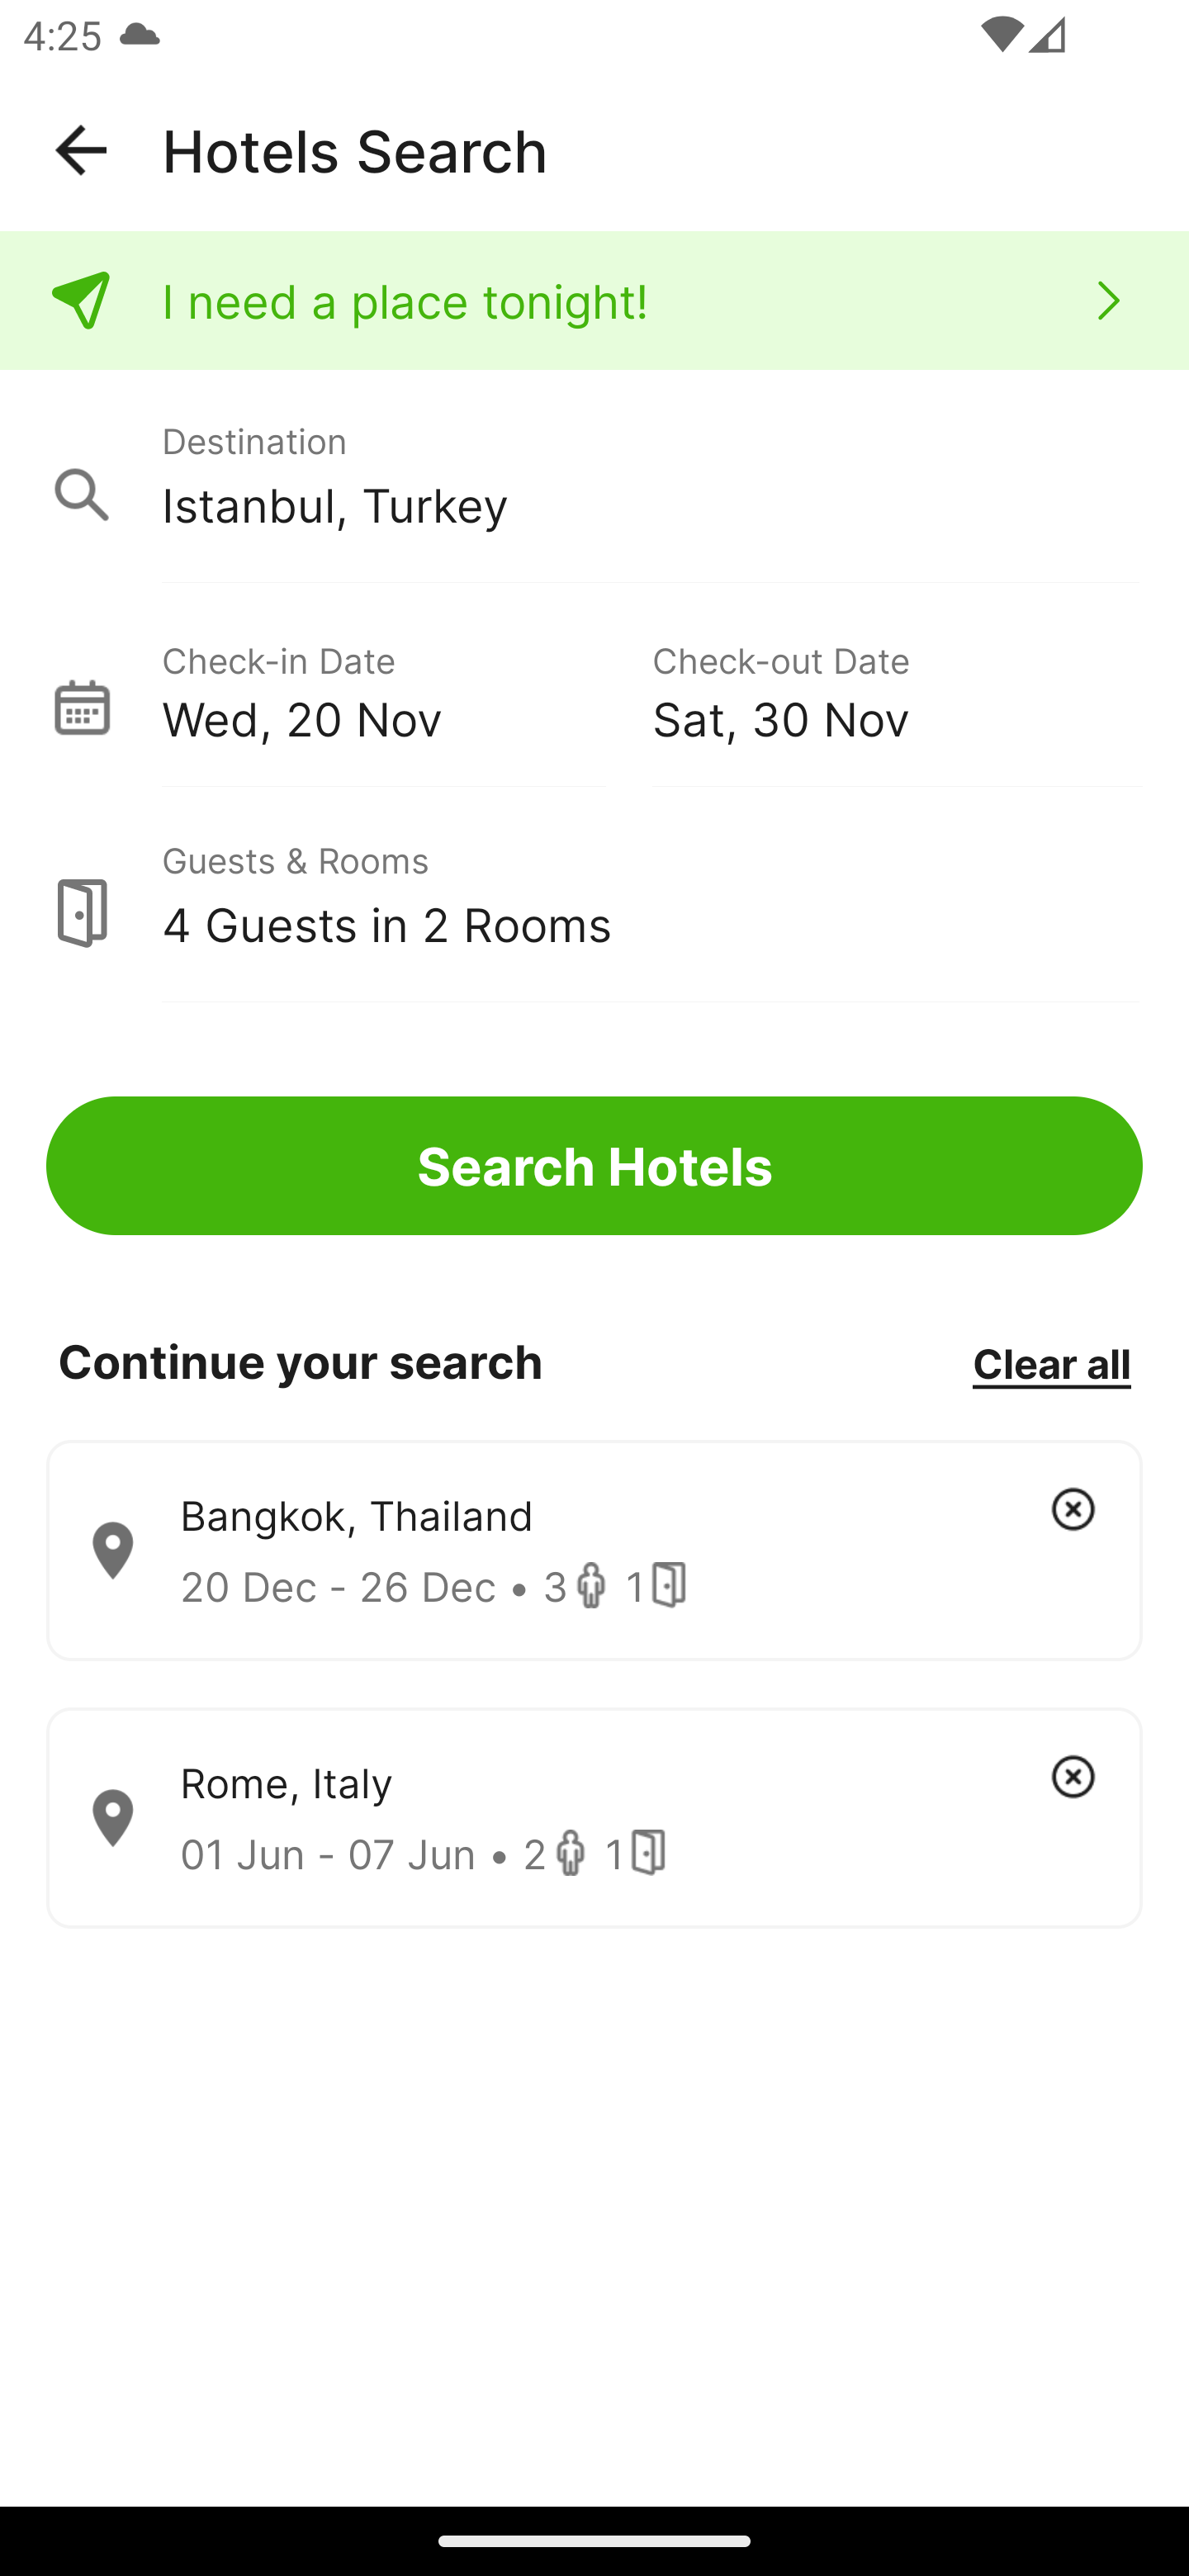 The width and height of the screenshot is (1189, 2576). I want to click on Check-out Date Sat, 30 Nov, so click(897, 689).